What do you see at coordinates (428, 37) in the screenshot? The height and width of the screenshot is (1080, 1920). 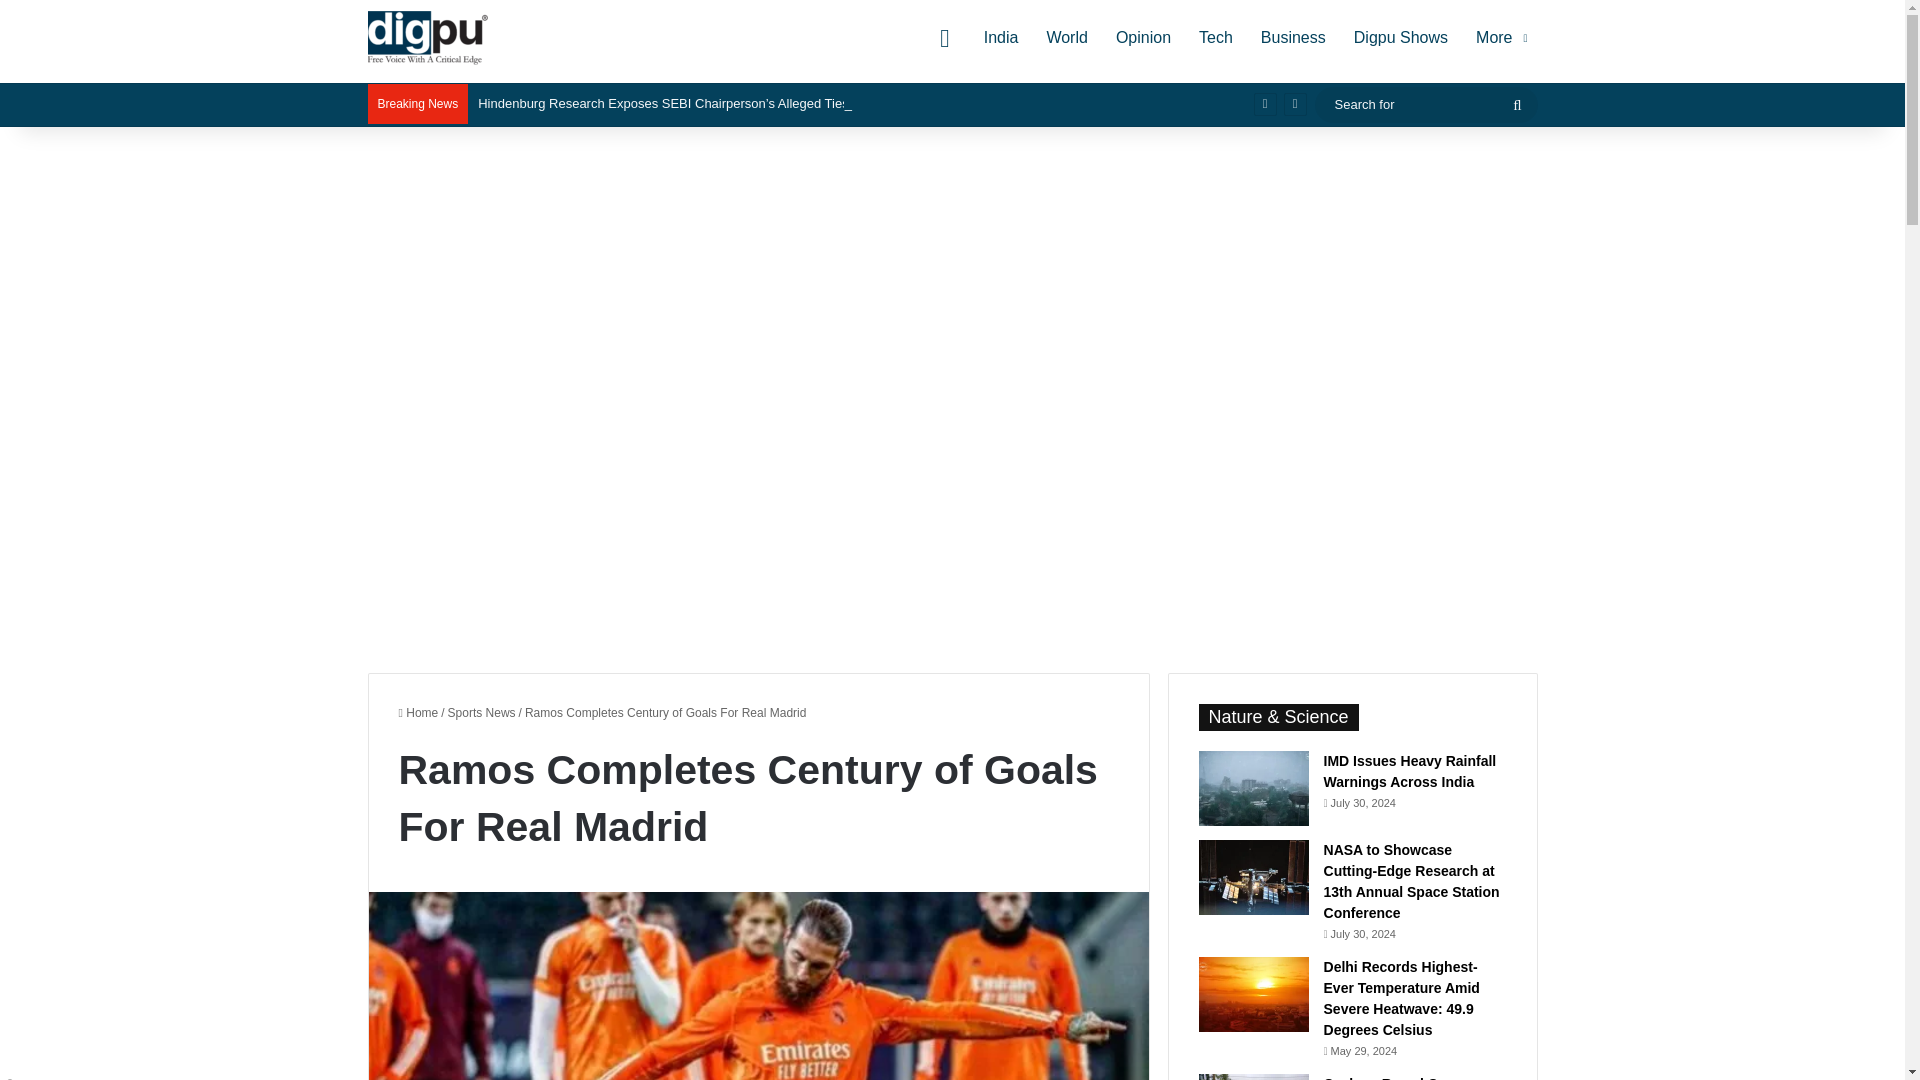 I see `Digpu News Logo` at bounding box center [428, 37].